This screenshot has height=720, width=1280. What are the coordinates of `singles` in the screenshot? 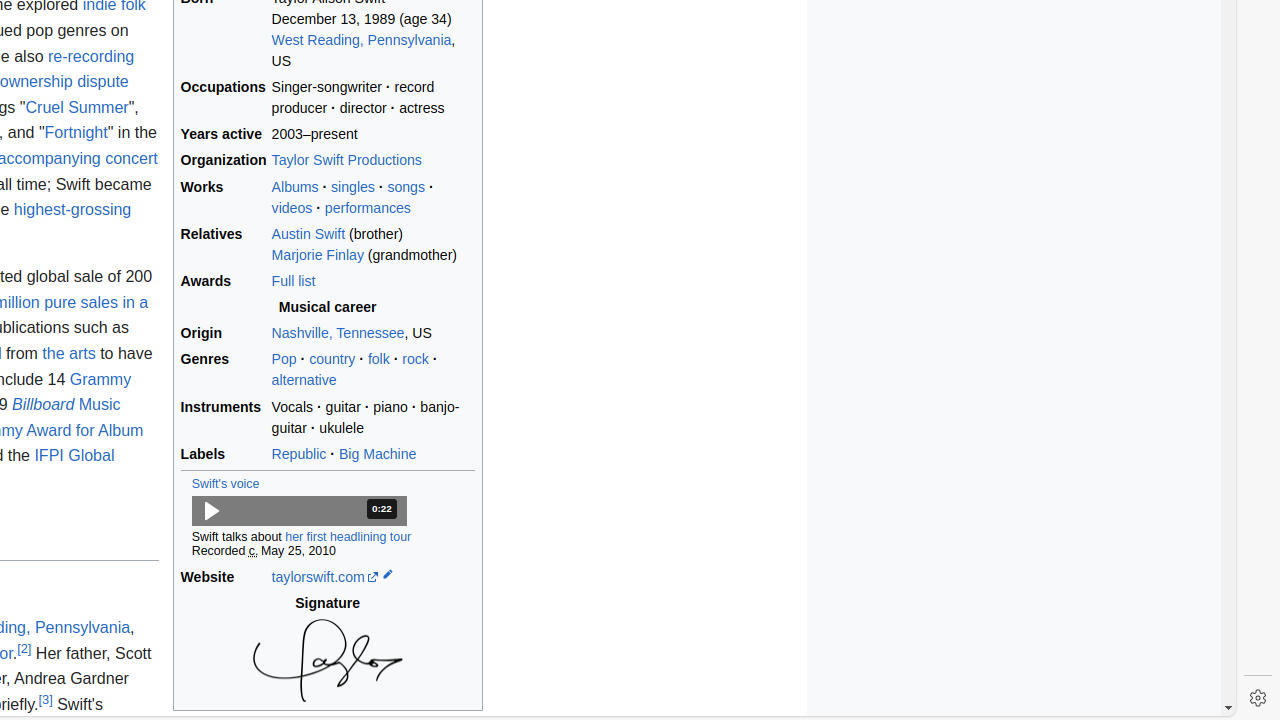 It's located at (353, 186).